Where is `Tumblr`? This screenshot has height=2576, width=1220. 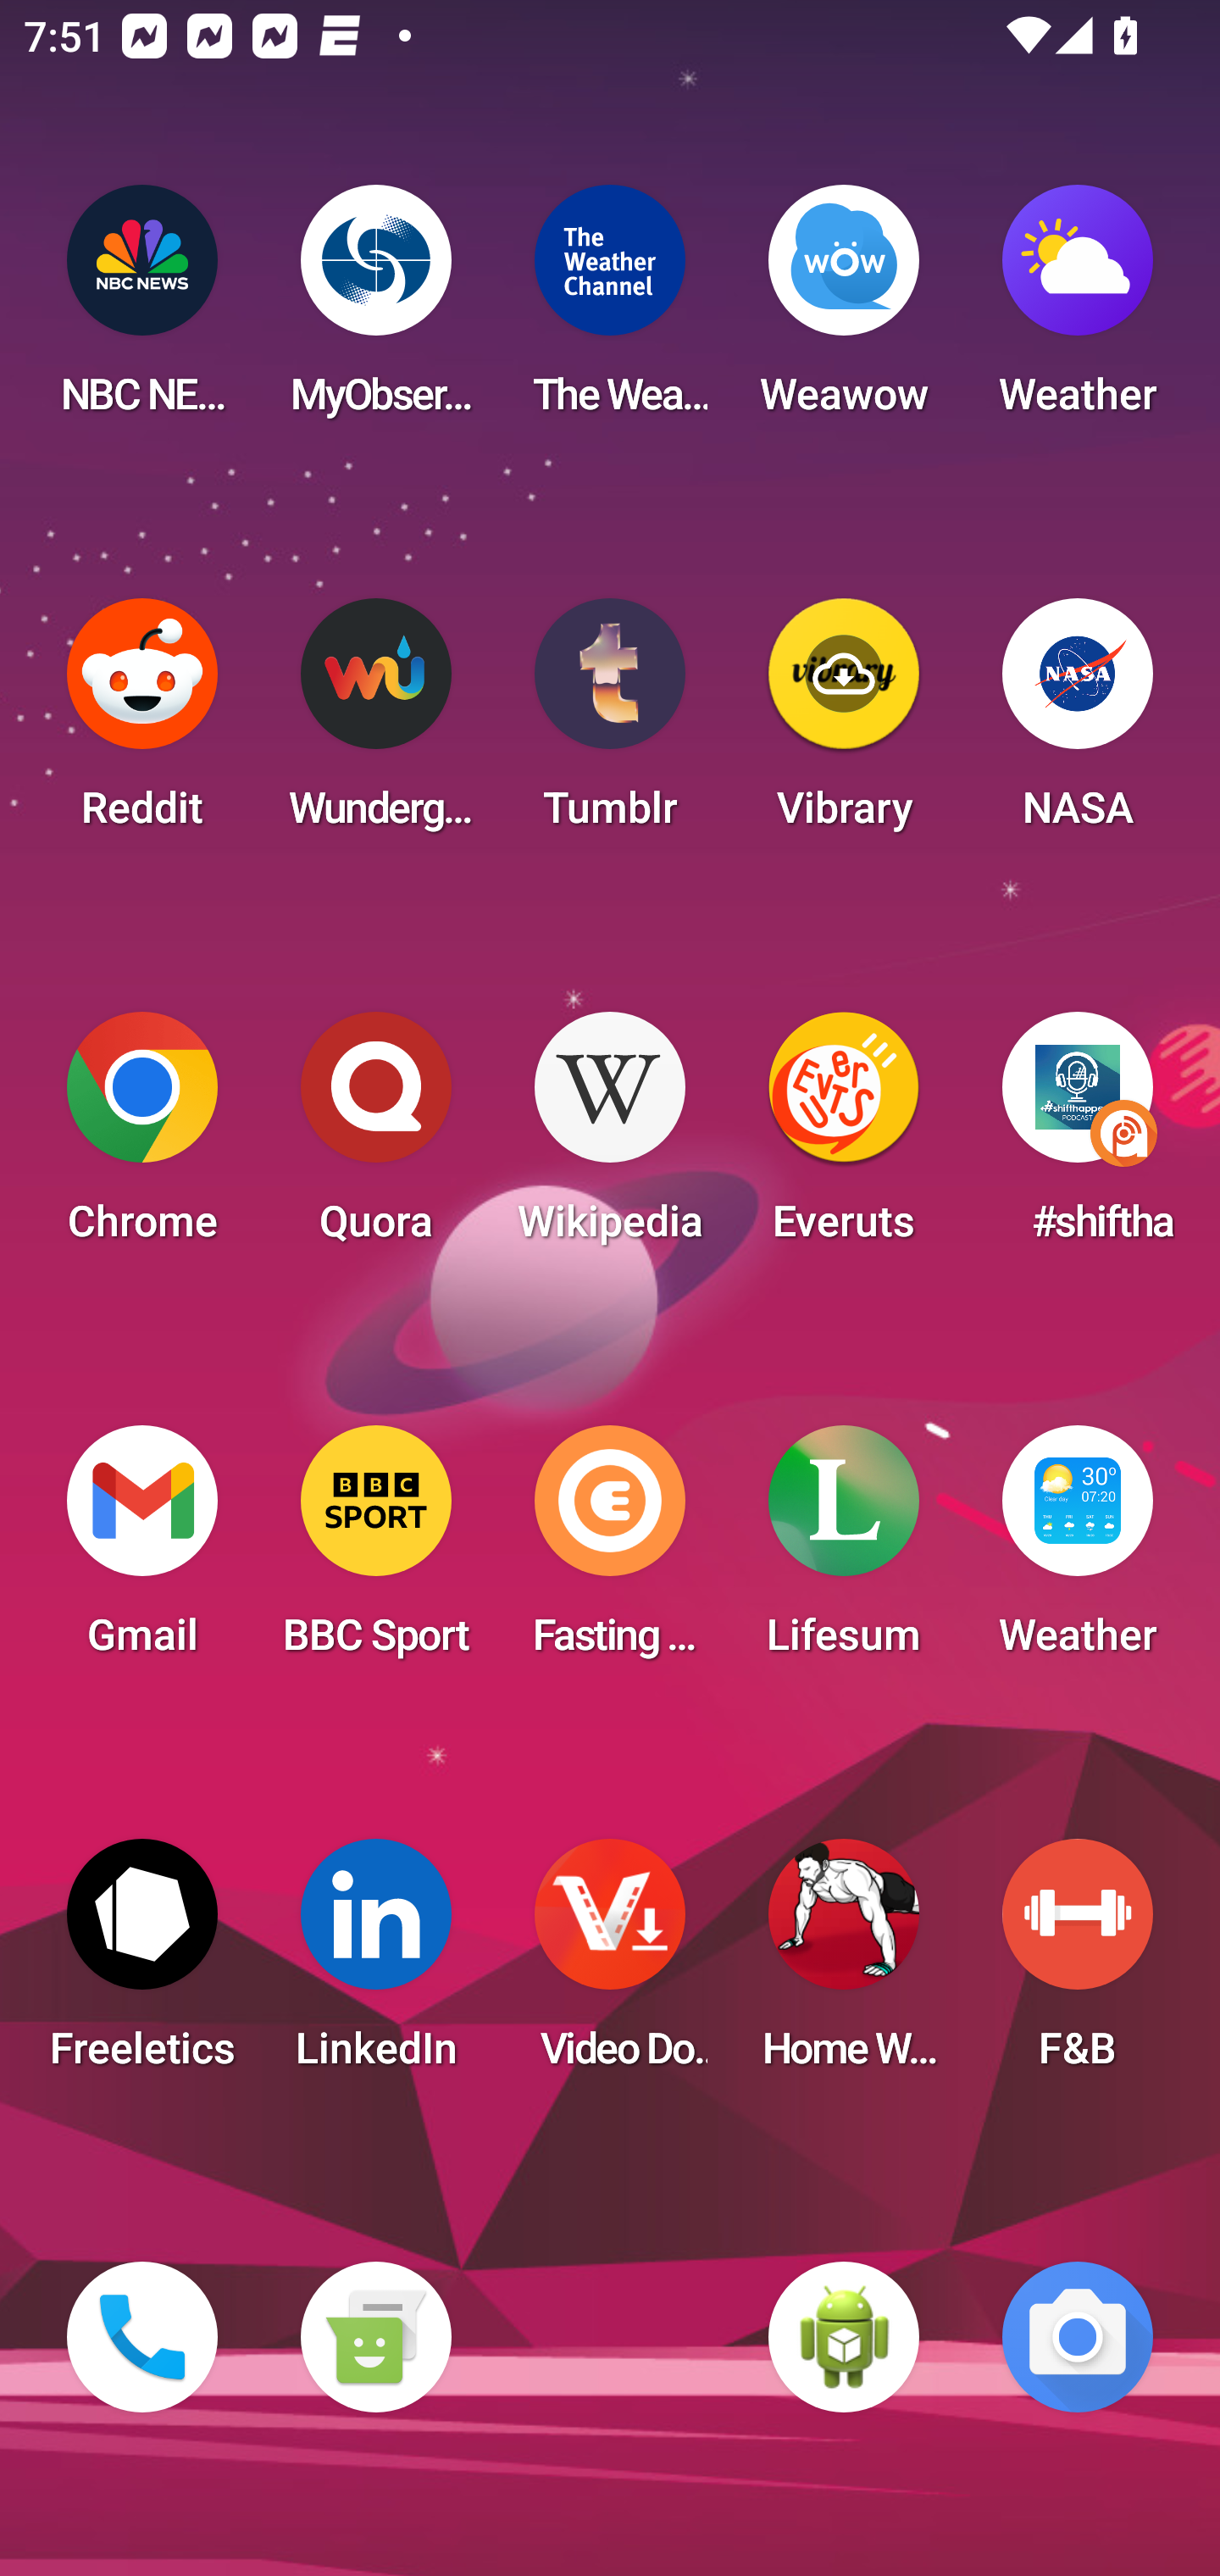
Tumblr is located at coordinates (610, 724).